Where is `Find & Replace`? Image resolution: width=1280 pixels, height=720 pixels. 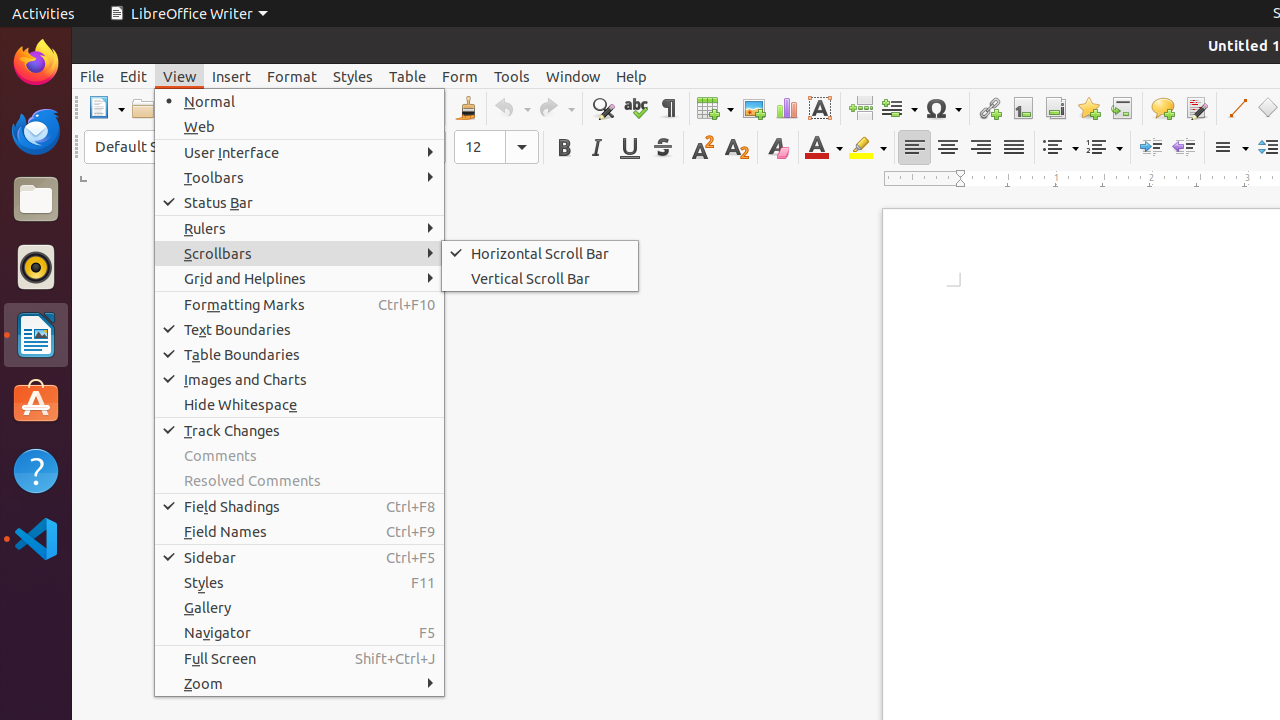 Find & Replace is located at coordinates (602, 108).